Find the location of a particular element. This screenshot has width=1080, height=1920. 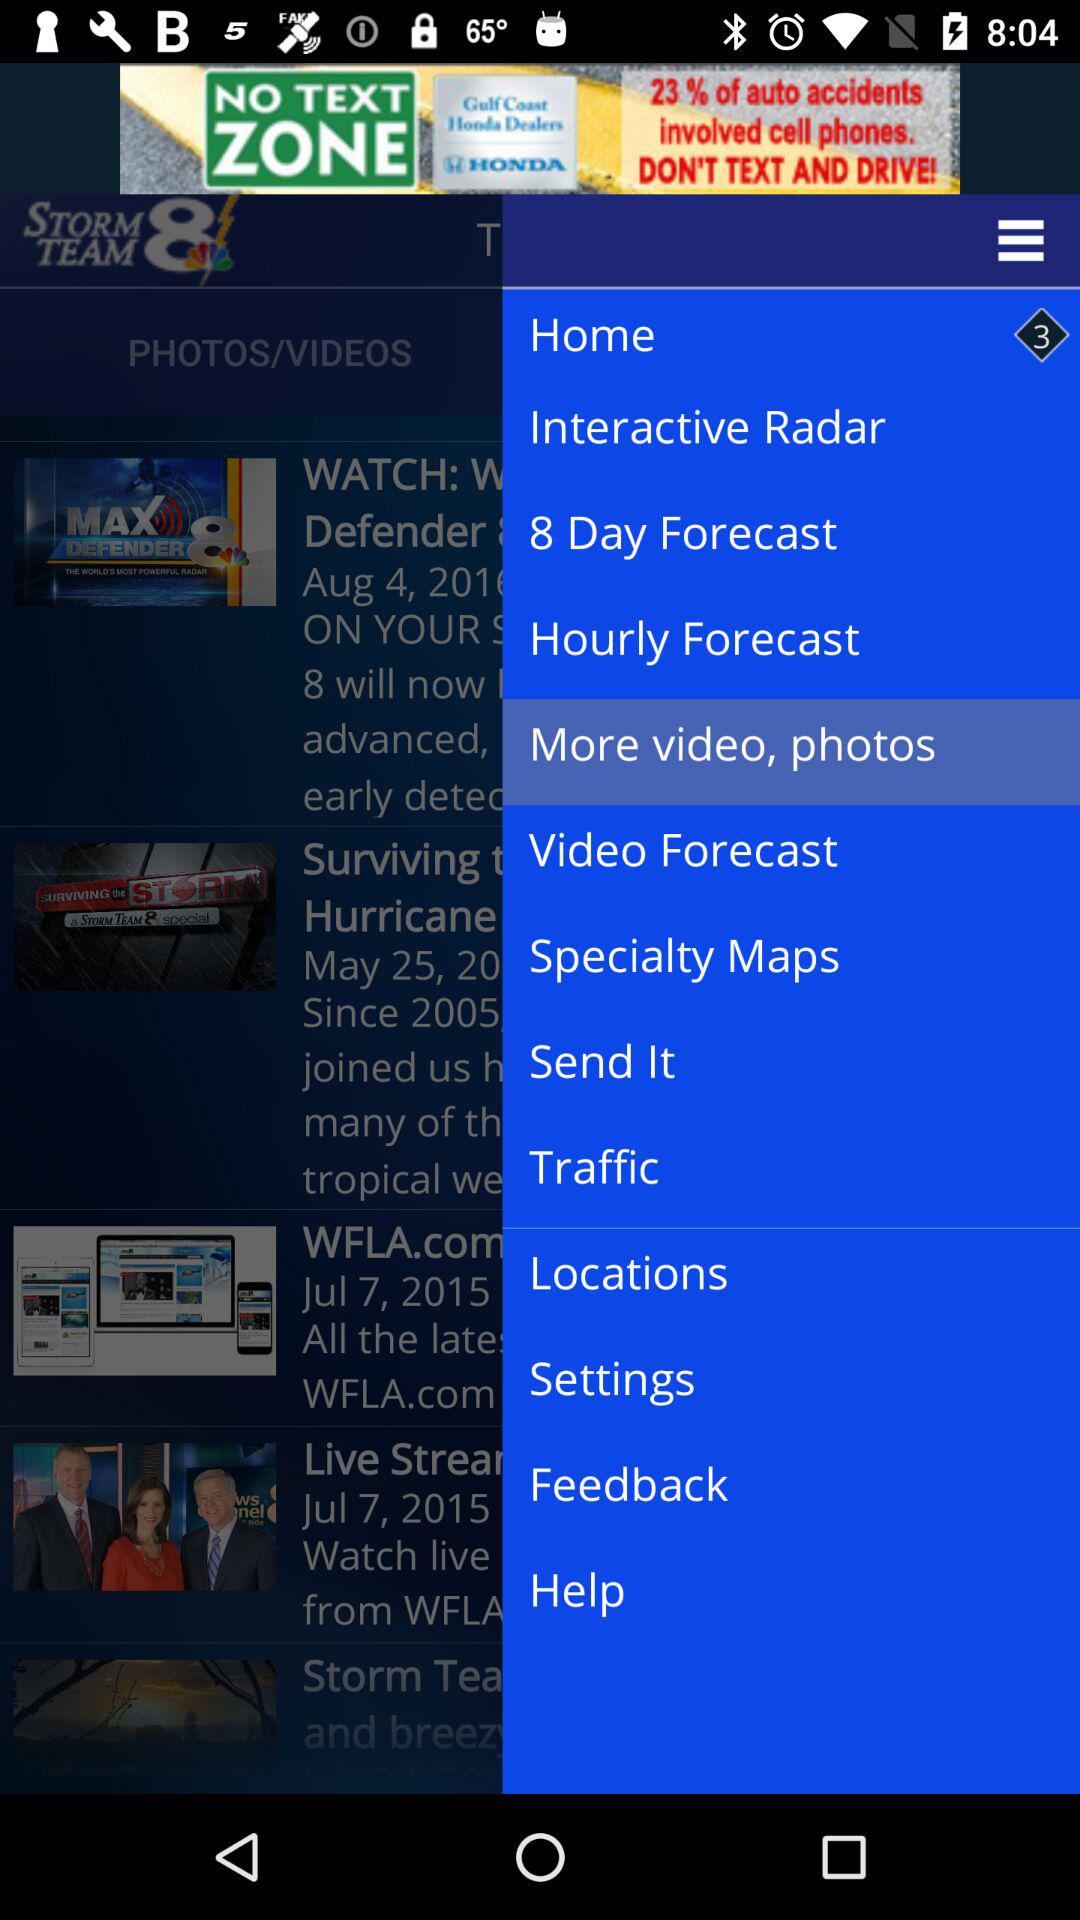

open the help item is located at coordinates (775, 1590).